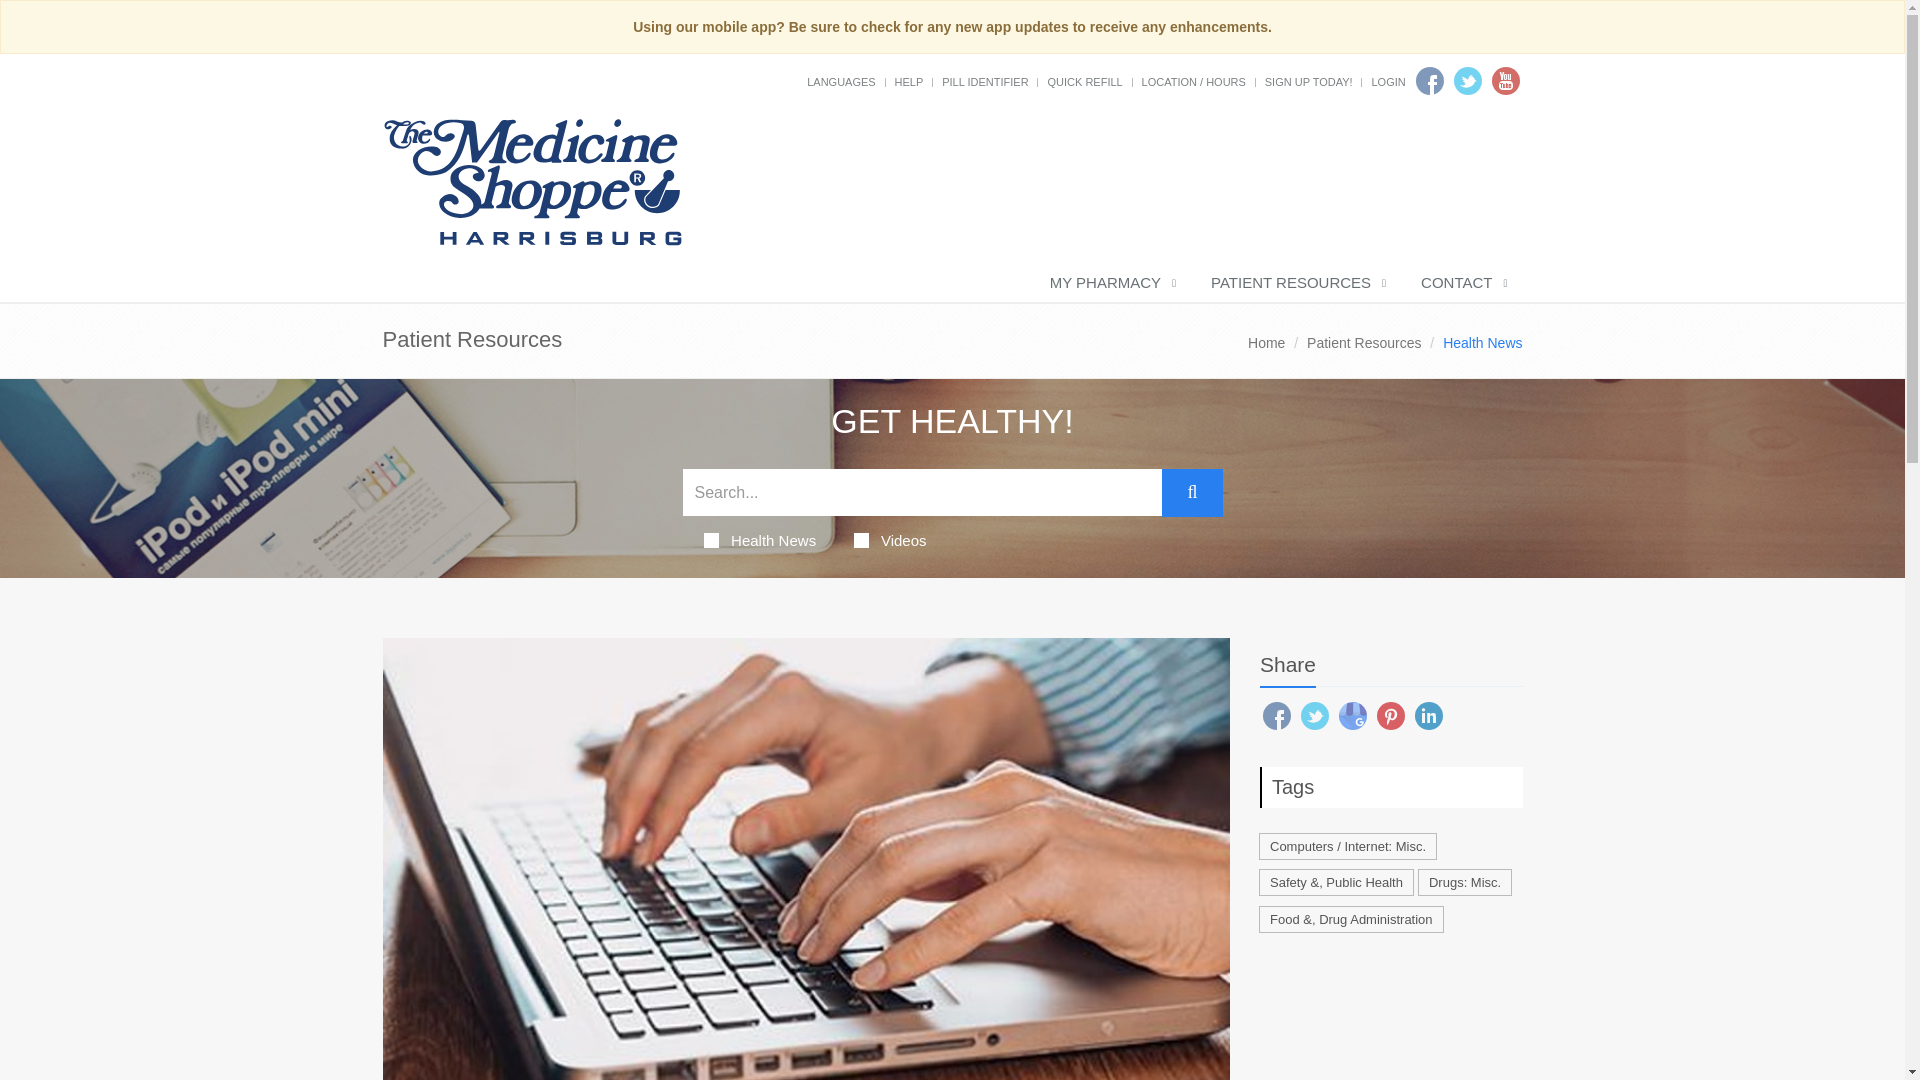 This screenshot has height=1080, width=1920. What do you see at coordinates (1388, 81) in the screenshot?
I see `LOGIN` at bounding box center [1388, 81].